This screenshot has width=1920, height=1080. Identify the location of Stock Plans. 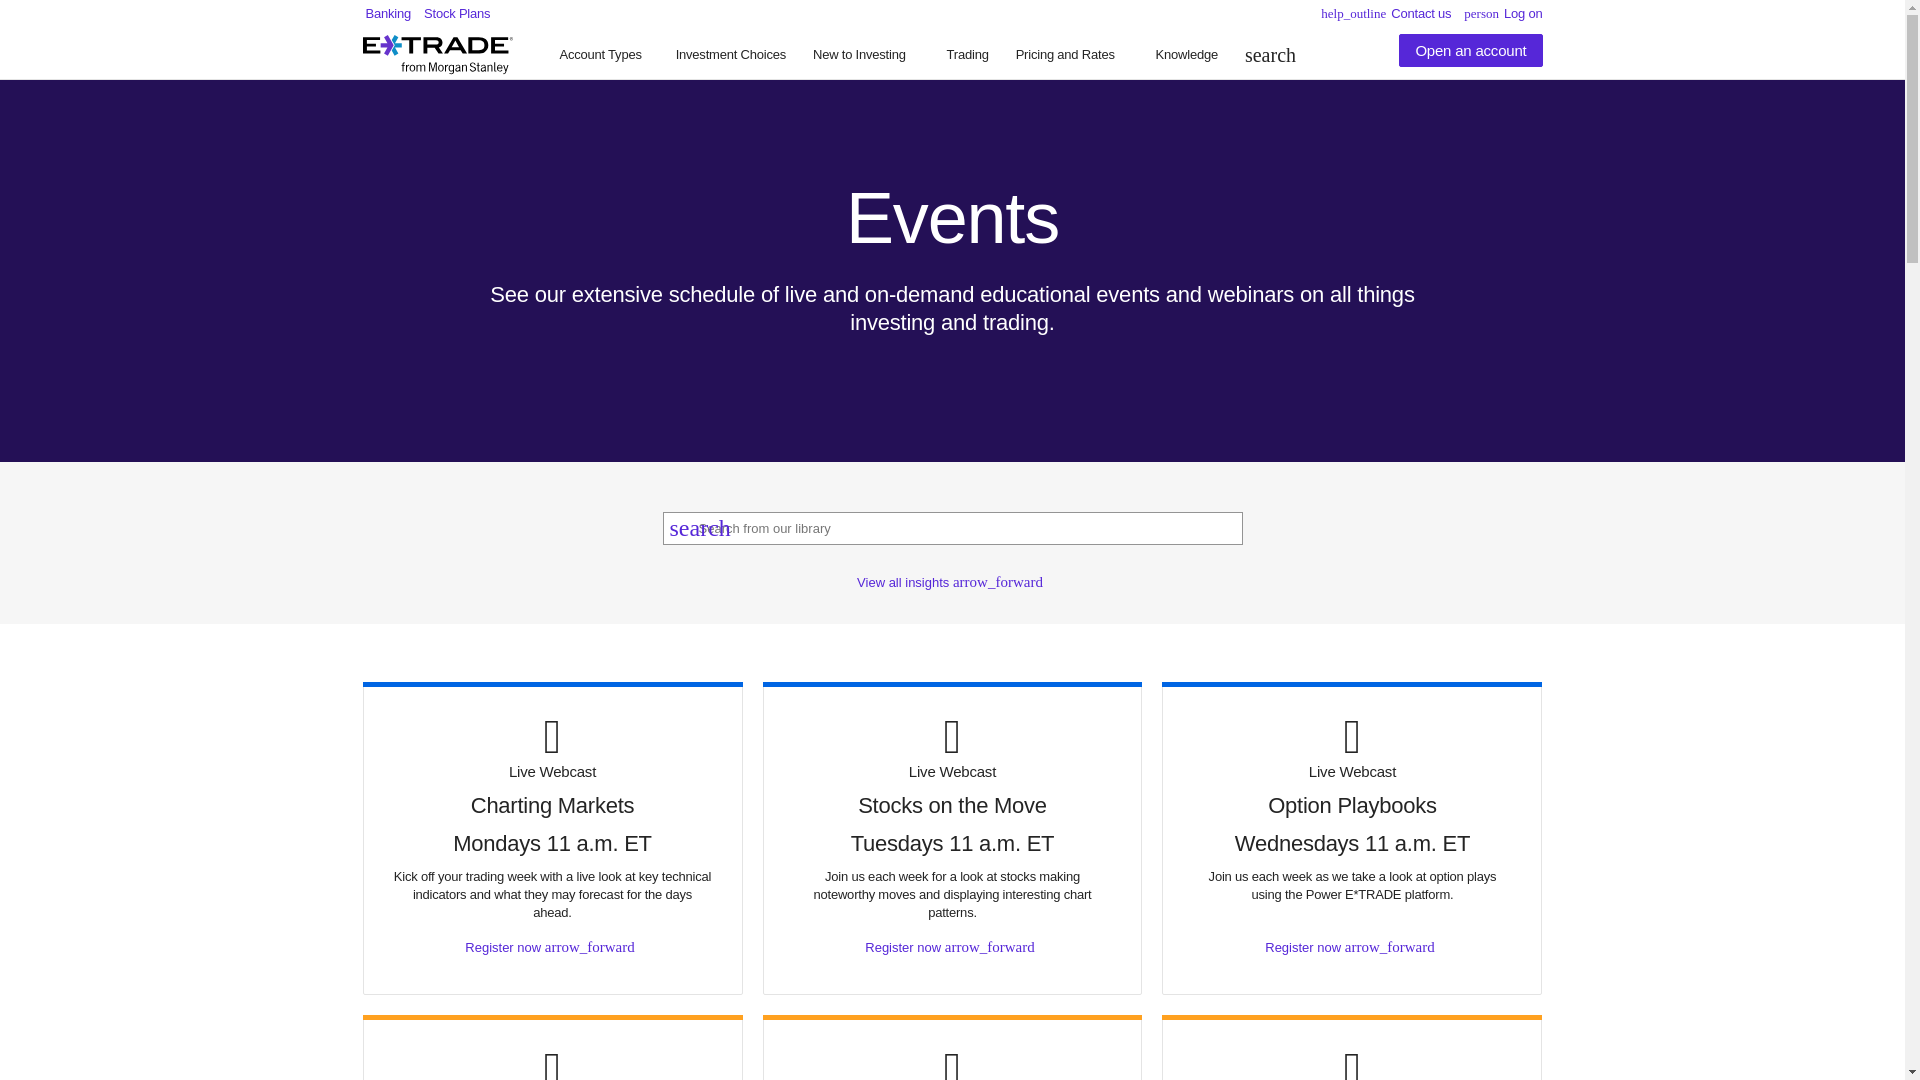
(1186, 54).